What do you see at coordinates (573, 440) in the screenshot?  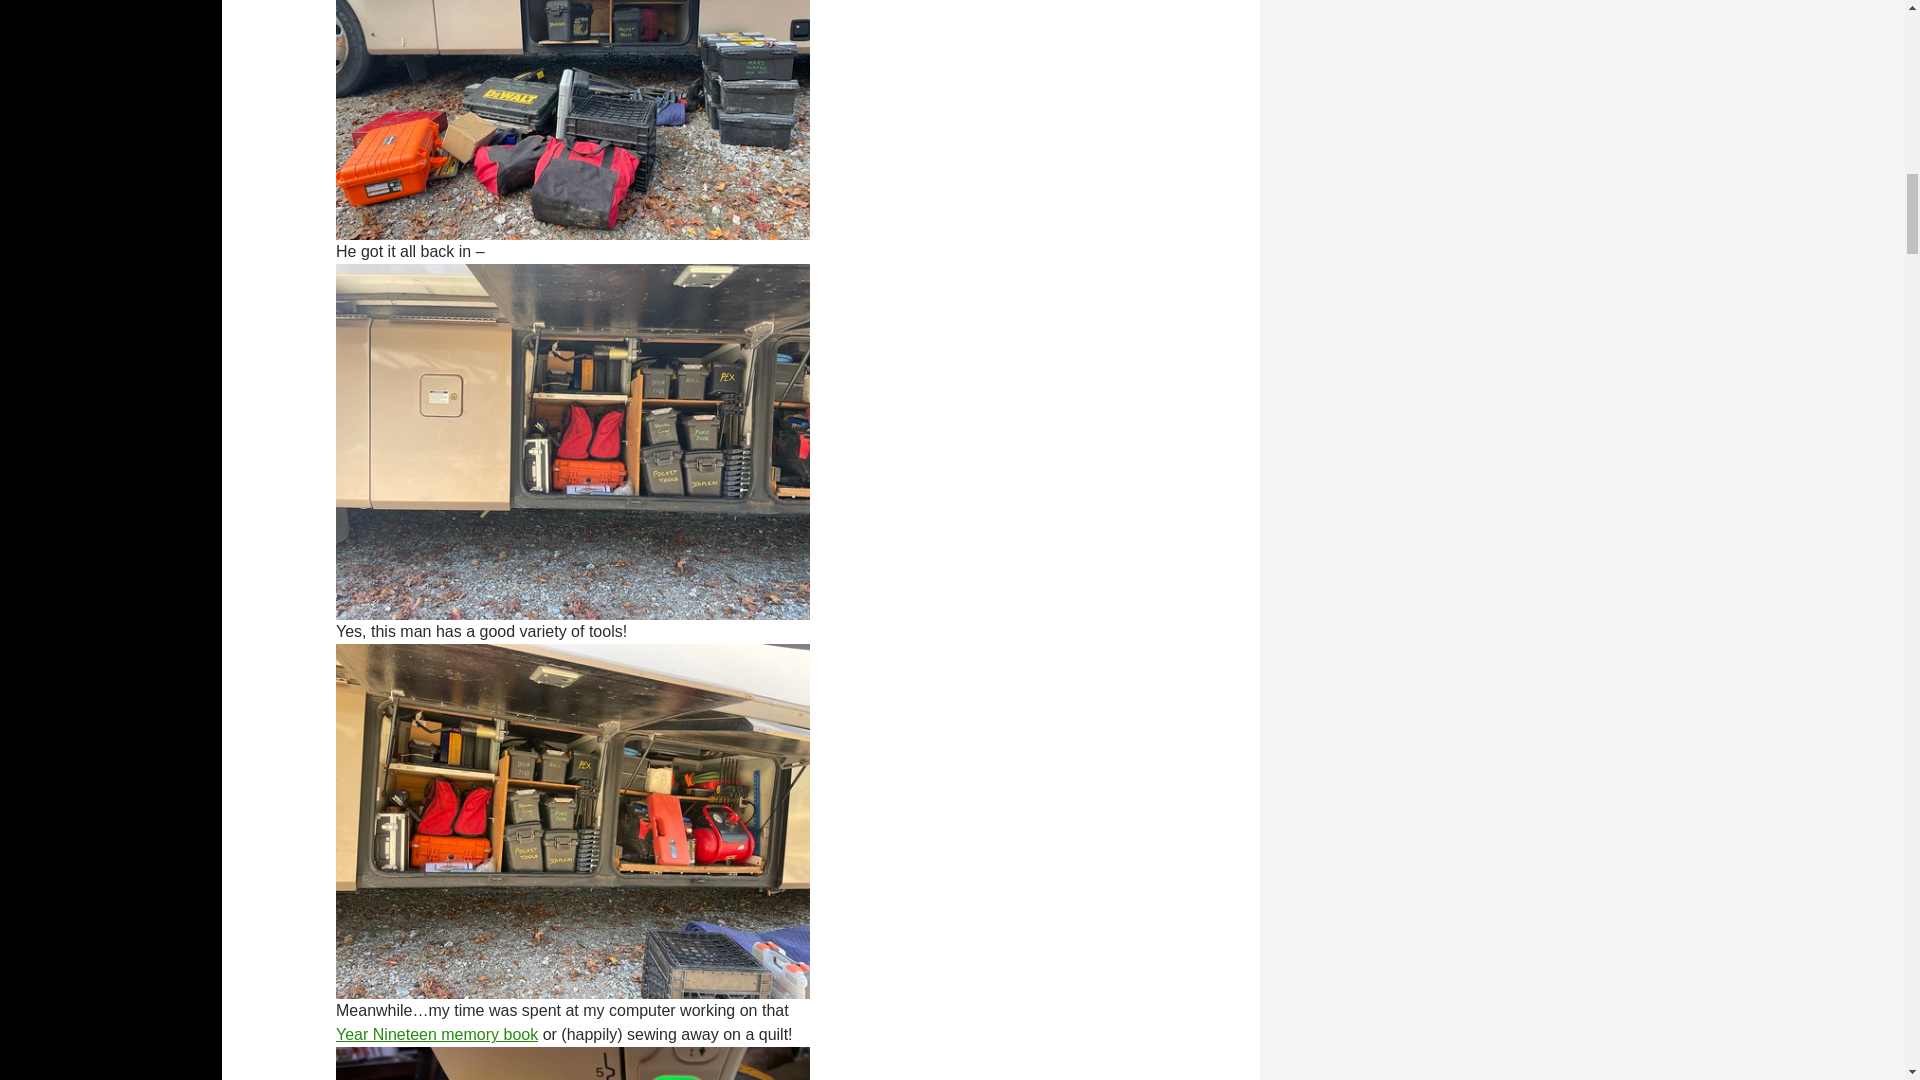 I see `Untitled` at bounding box center [573, 440].